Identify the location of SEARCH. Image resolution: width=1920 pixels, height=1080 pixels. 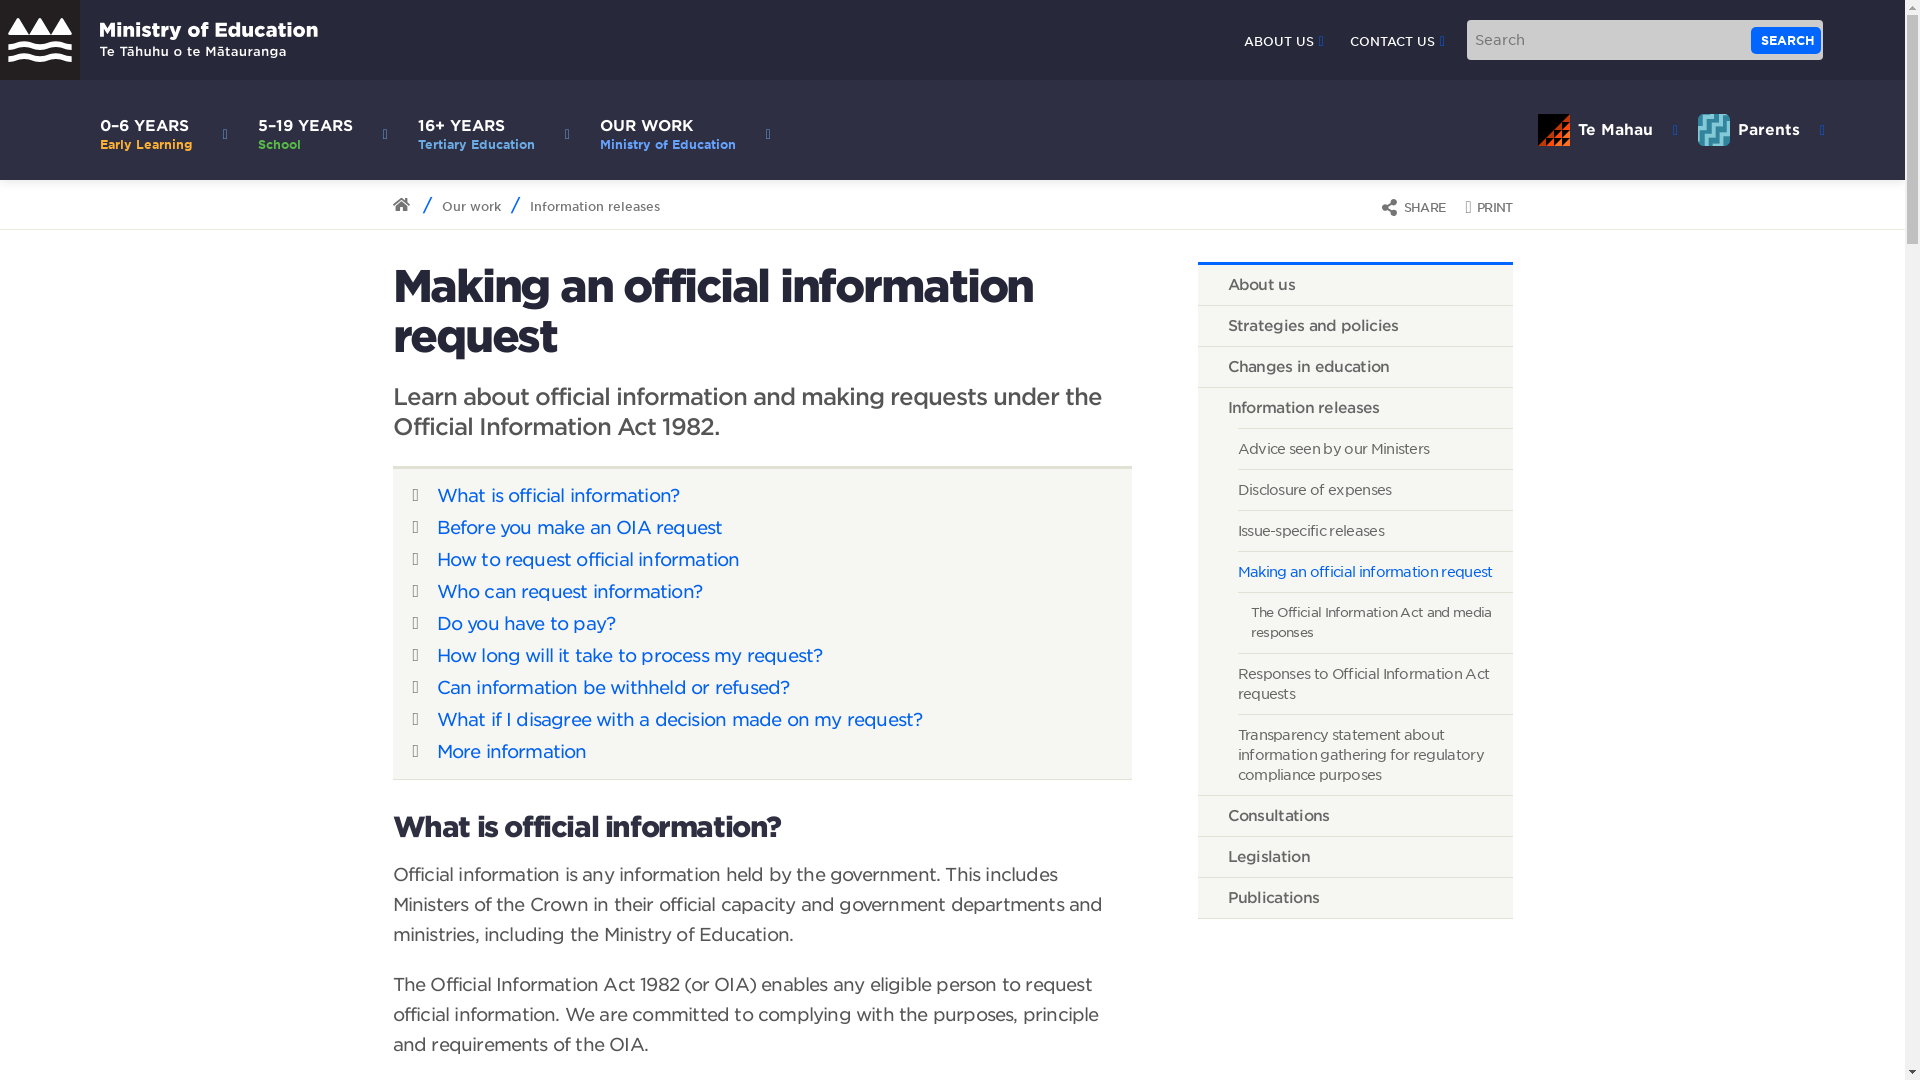
(1412, 206).